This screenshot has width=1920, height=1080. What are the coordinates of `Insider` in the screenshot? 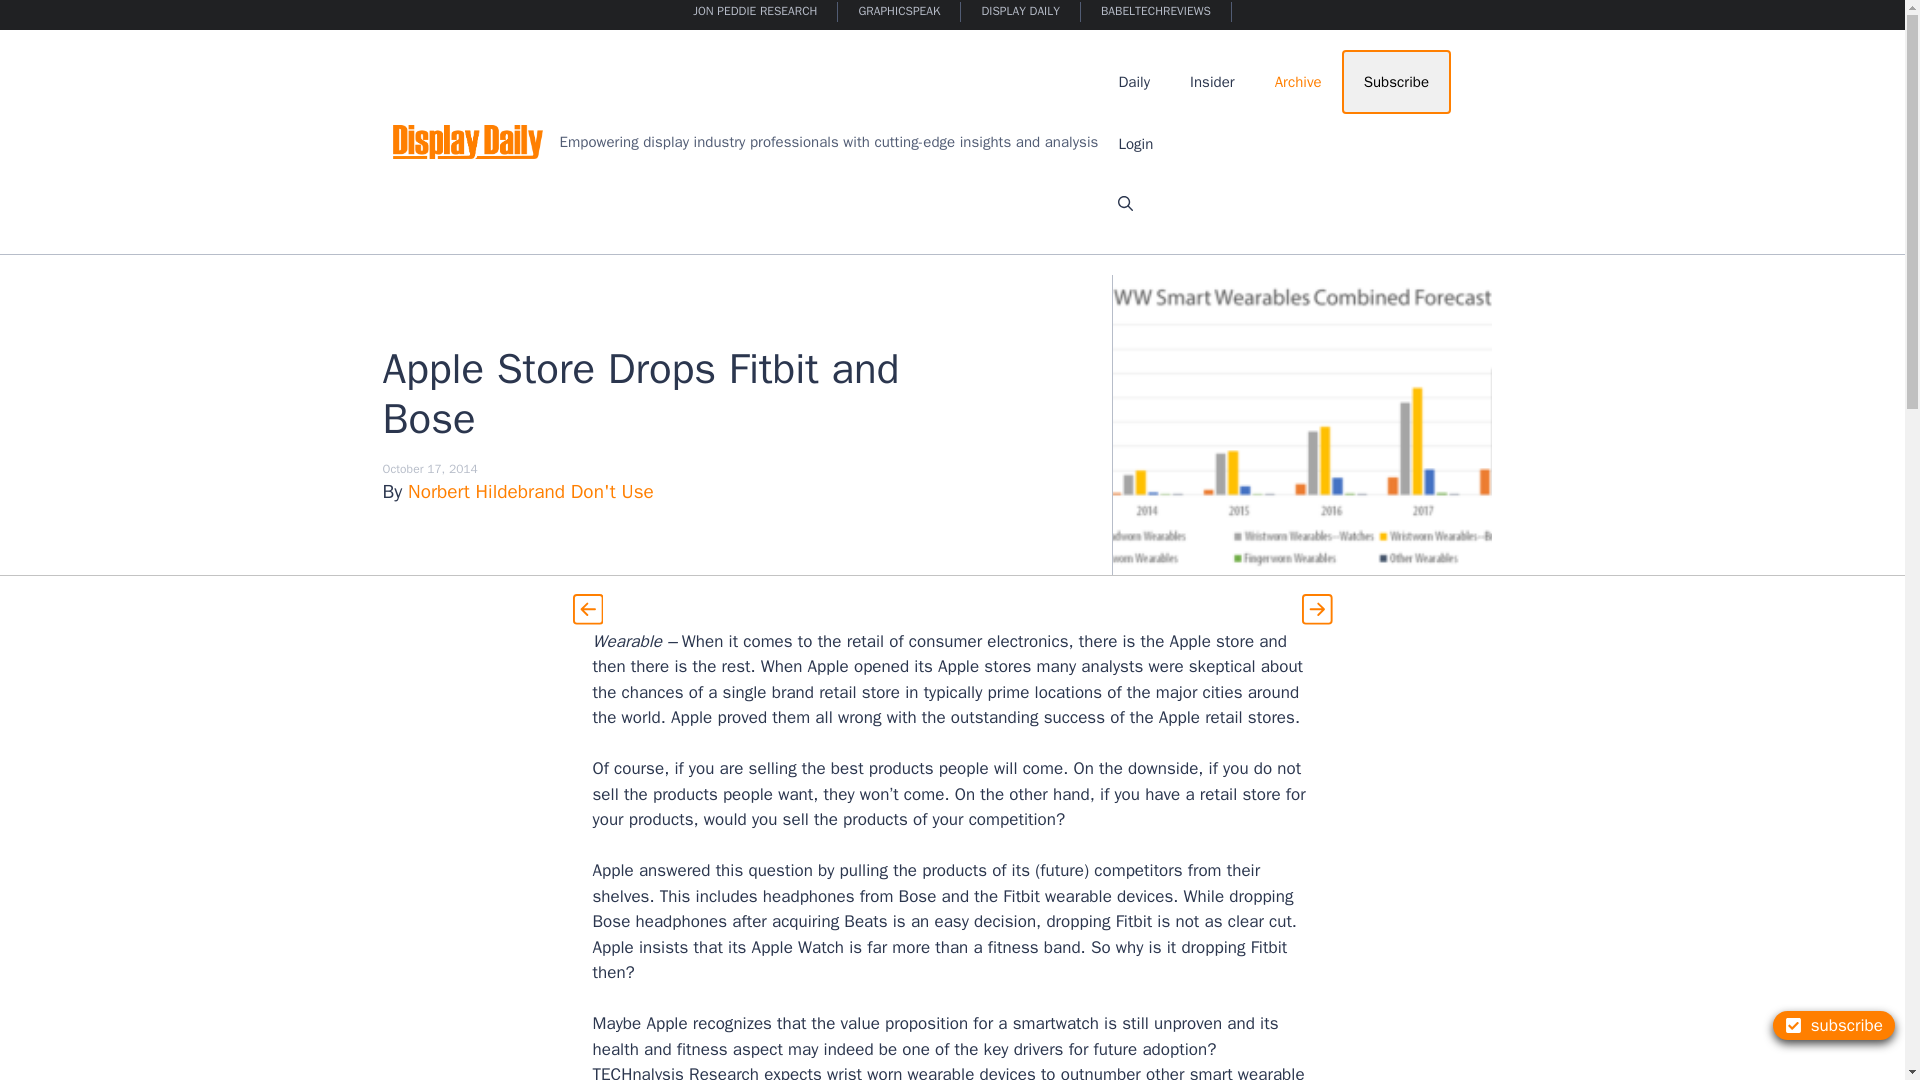 It's located at (1212, 82).